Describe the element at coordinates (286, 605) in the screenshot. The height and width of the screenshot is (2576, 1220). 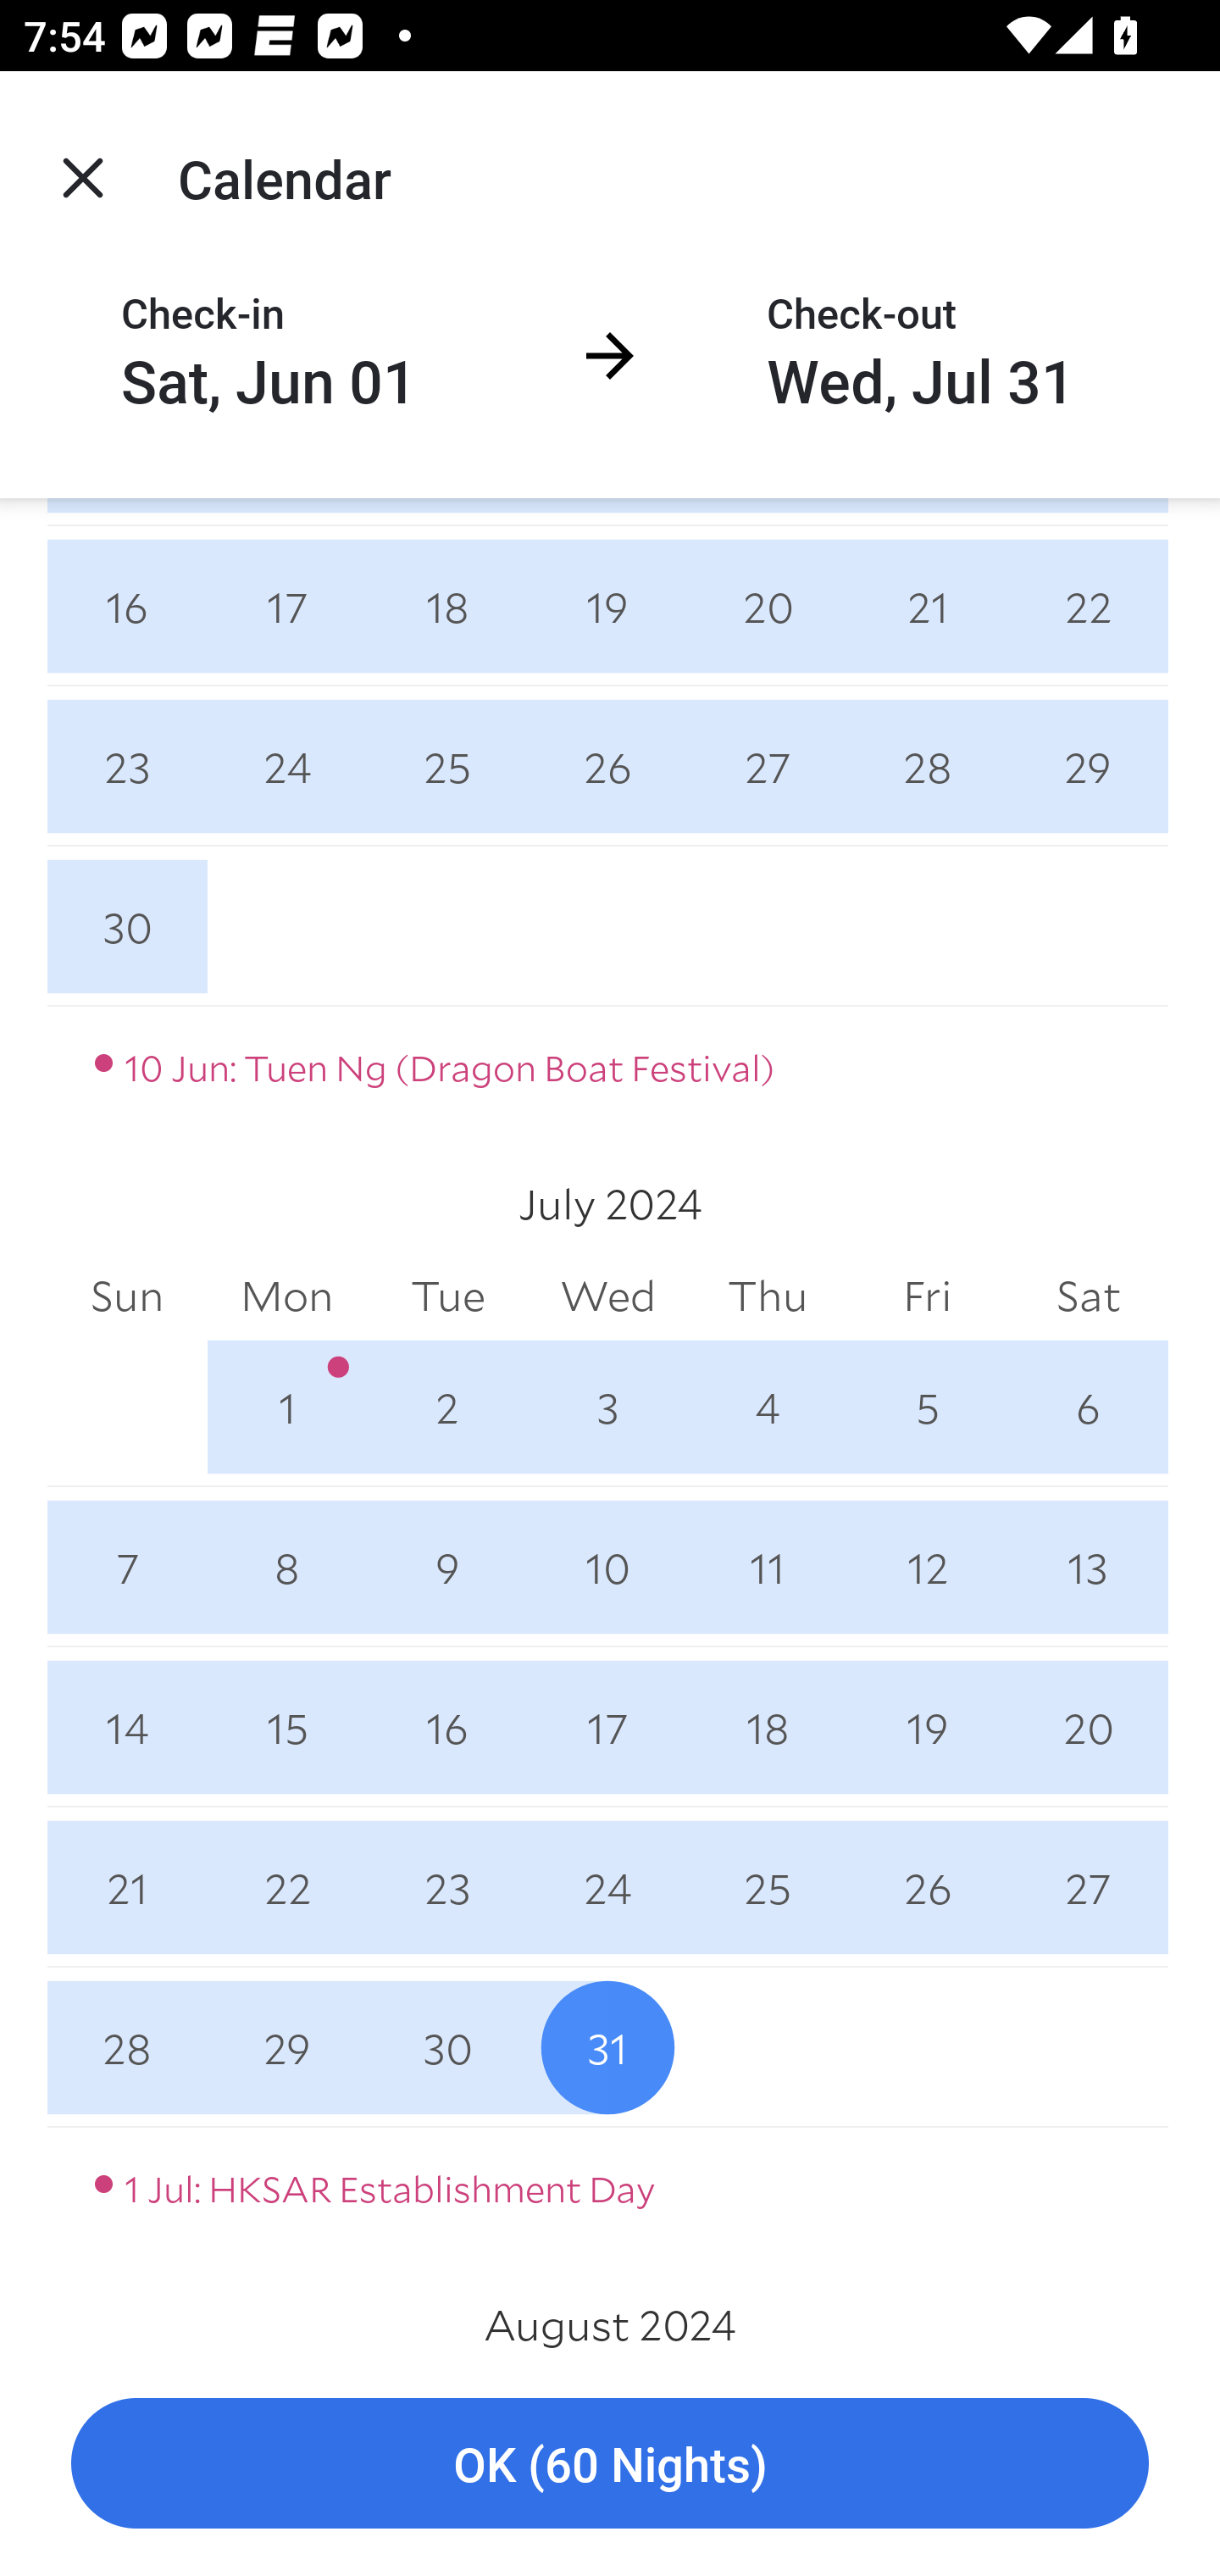
I see `17 17 June 2024` at that location.